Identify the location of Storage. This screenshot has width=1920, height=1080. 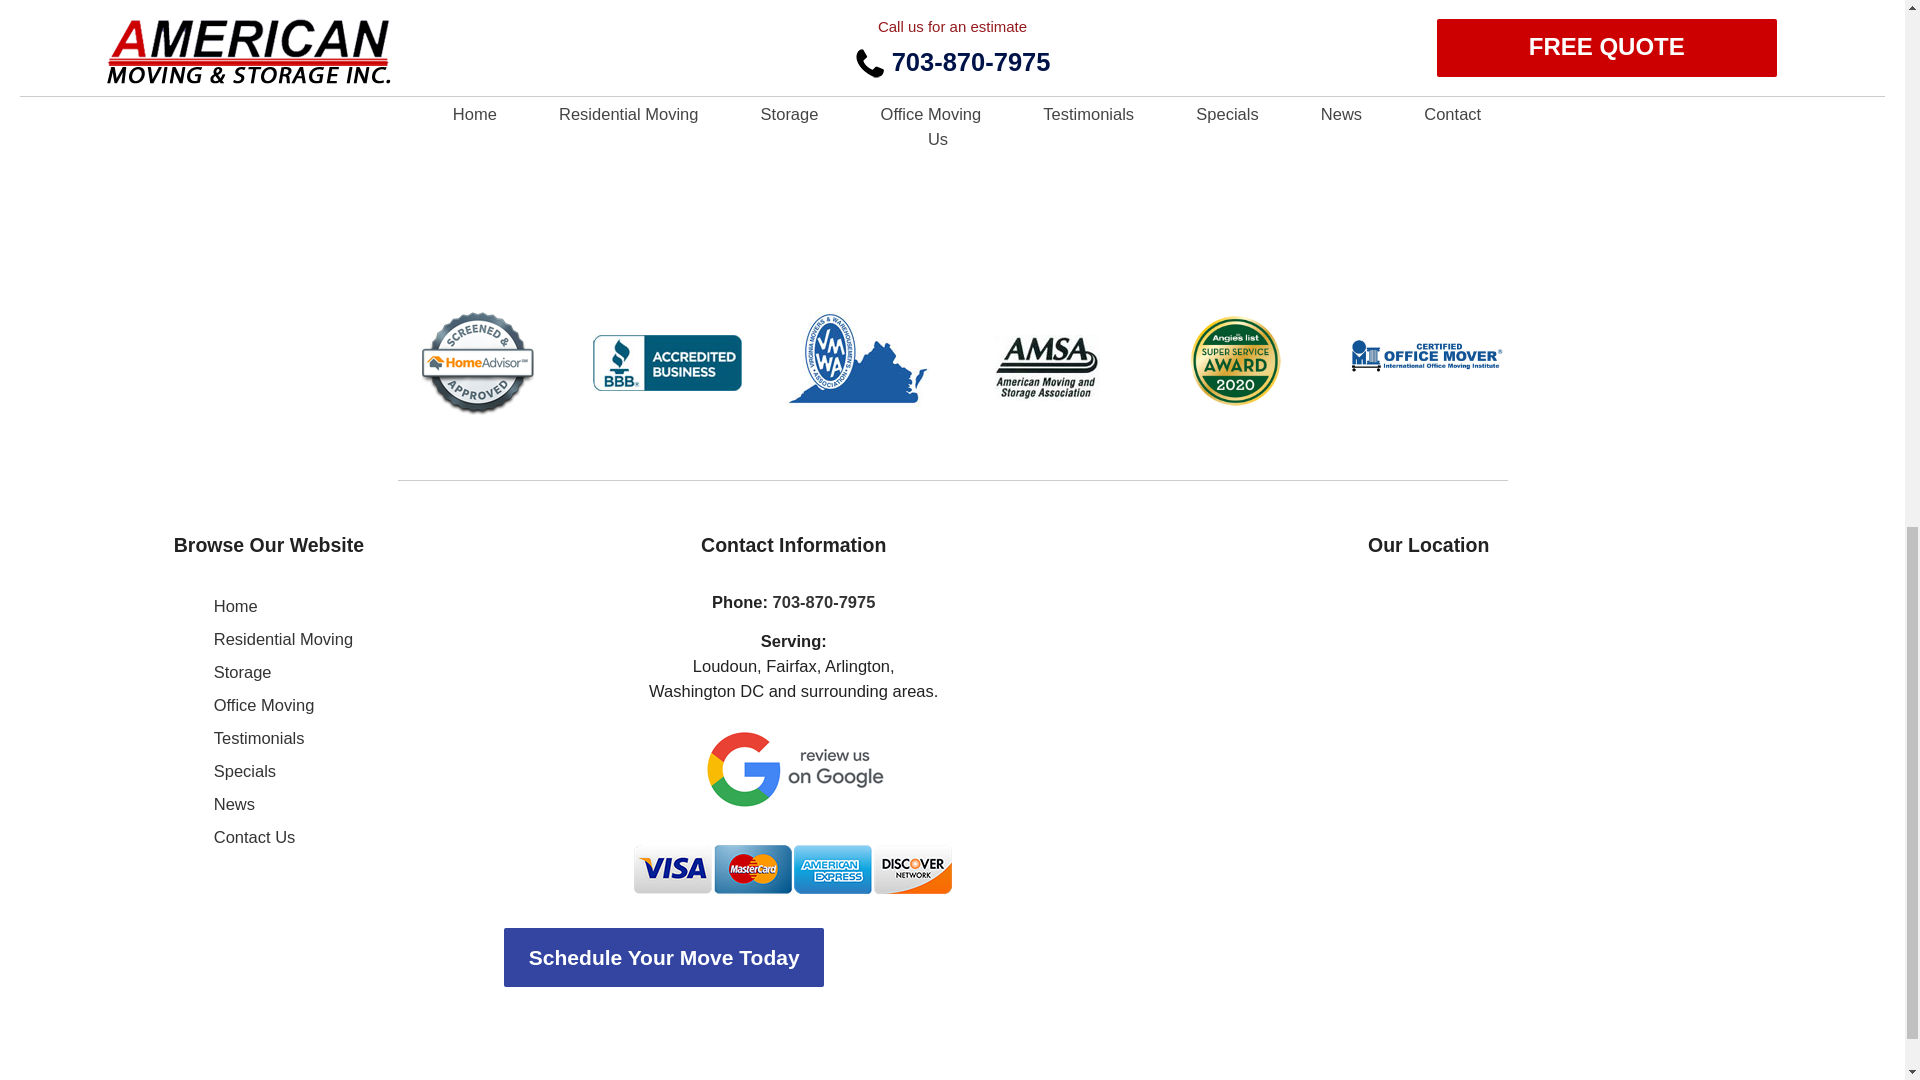
(242, 672).